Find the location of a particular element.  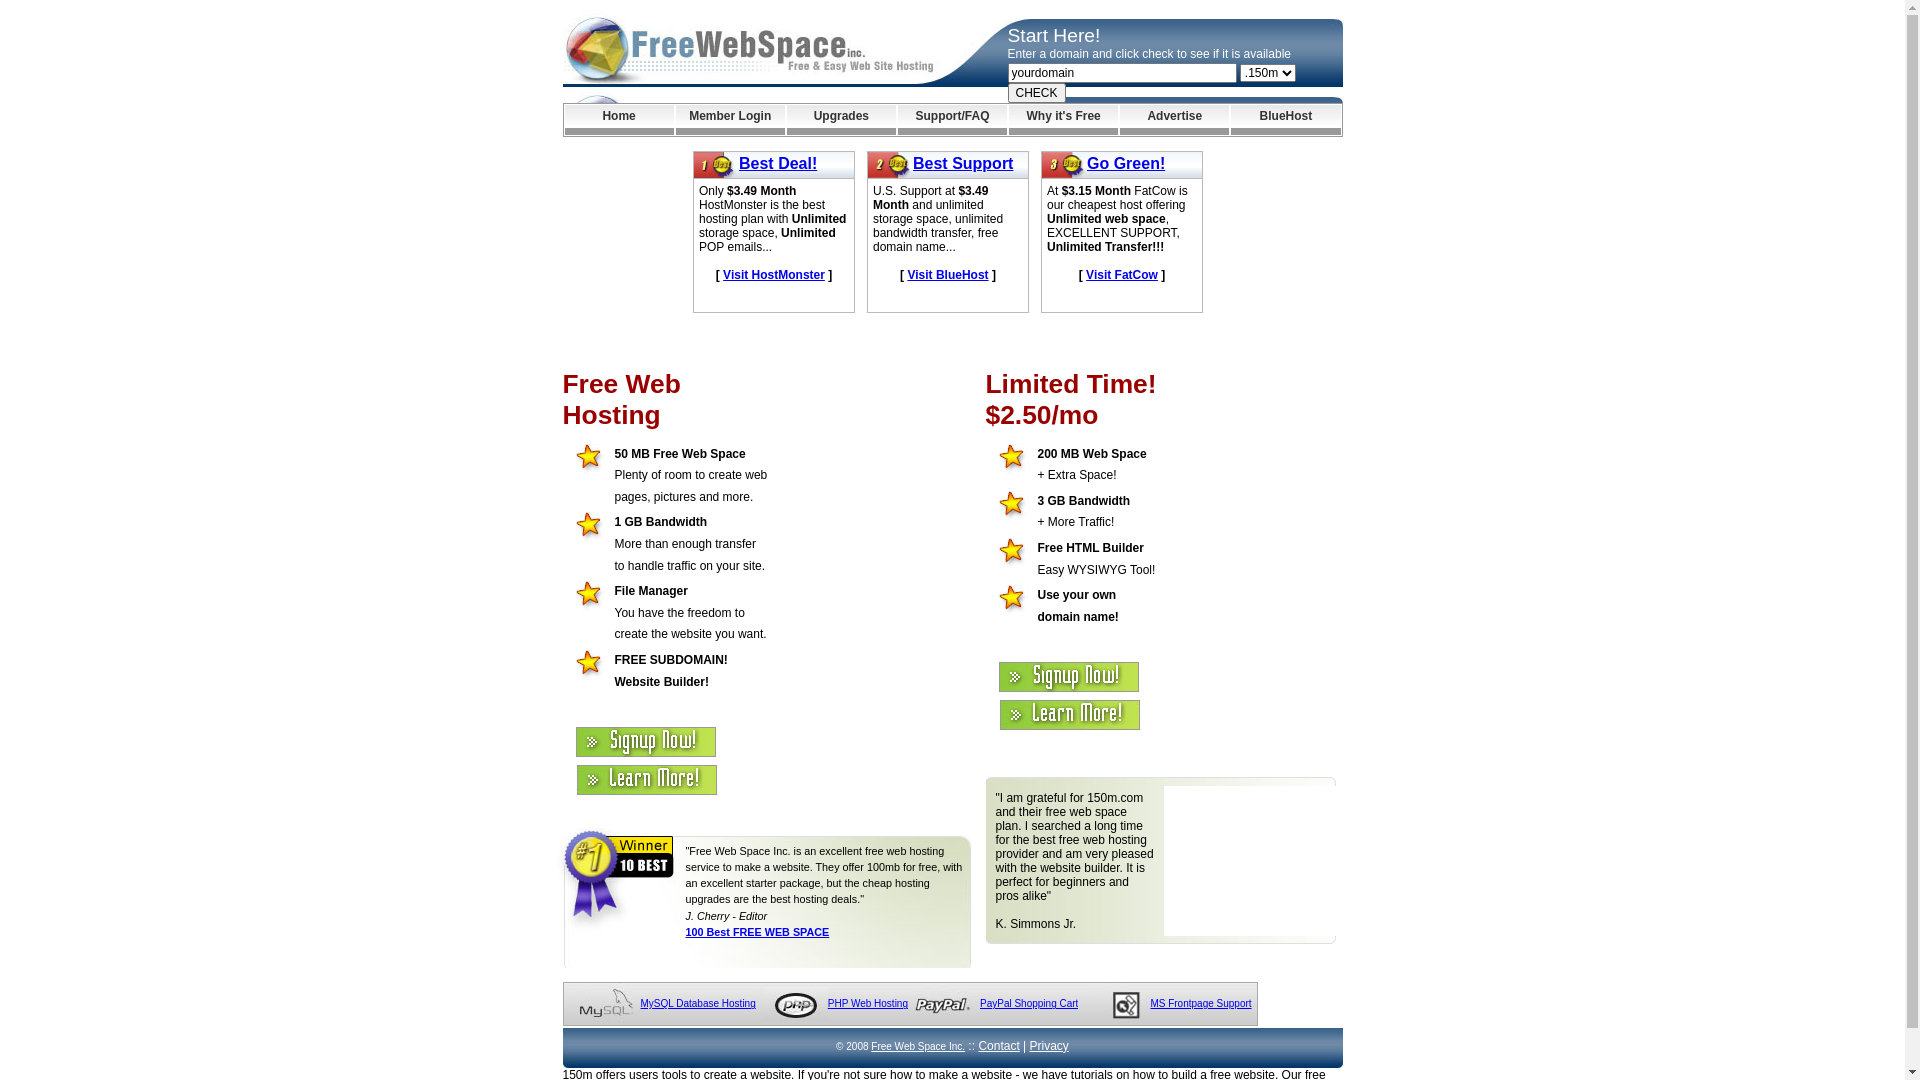

MySQL Database Hosting is located at coordinates (698, 1004).